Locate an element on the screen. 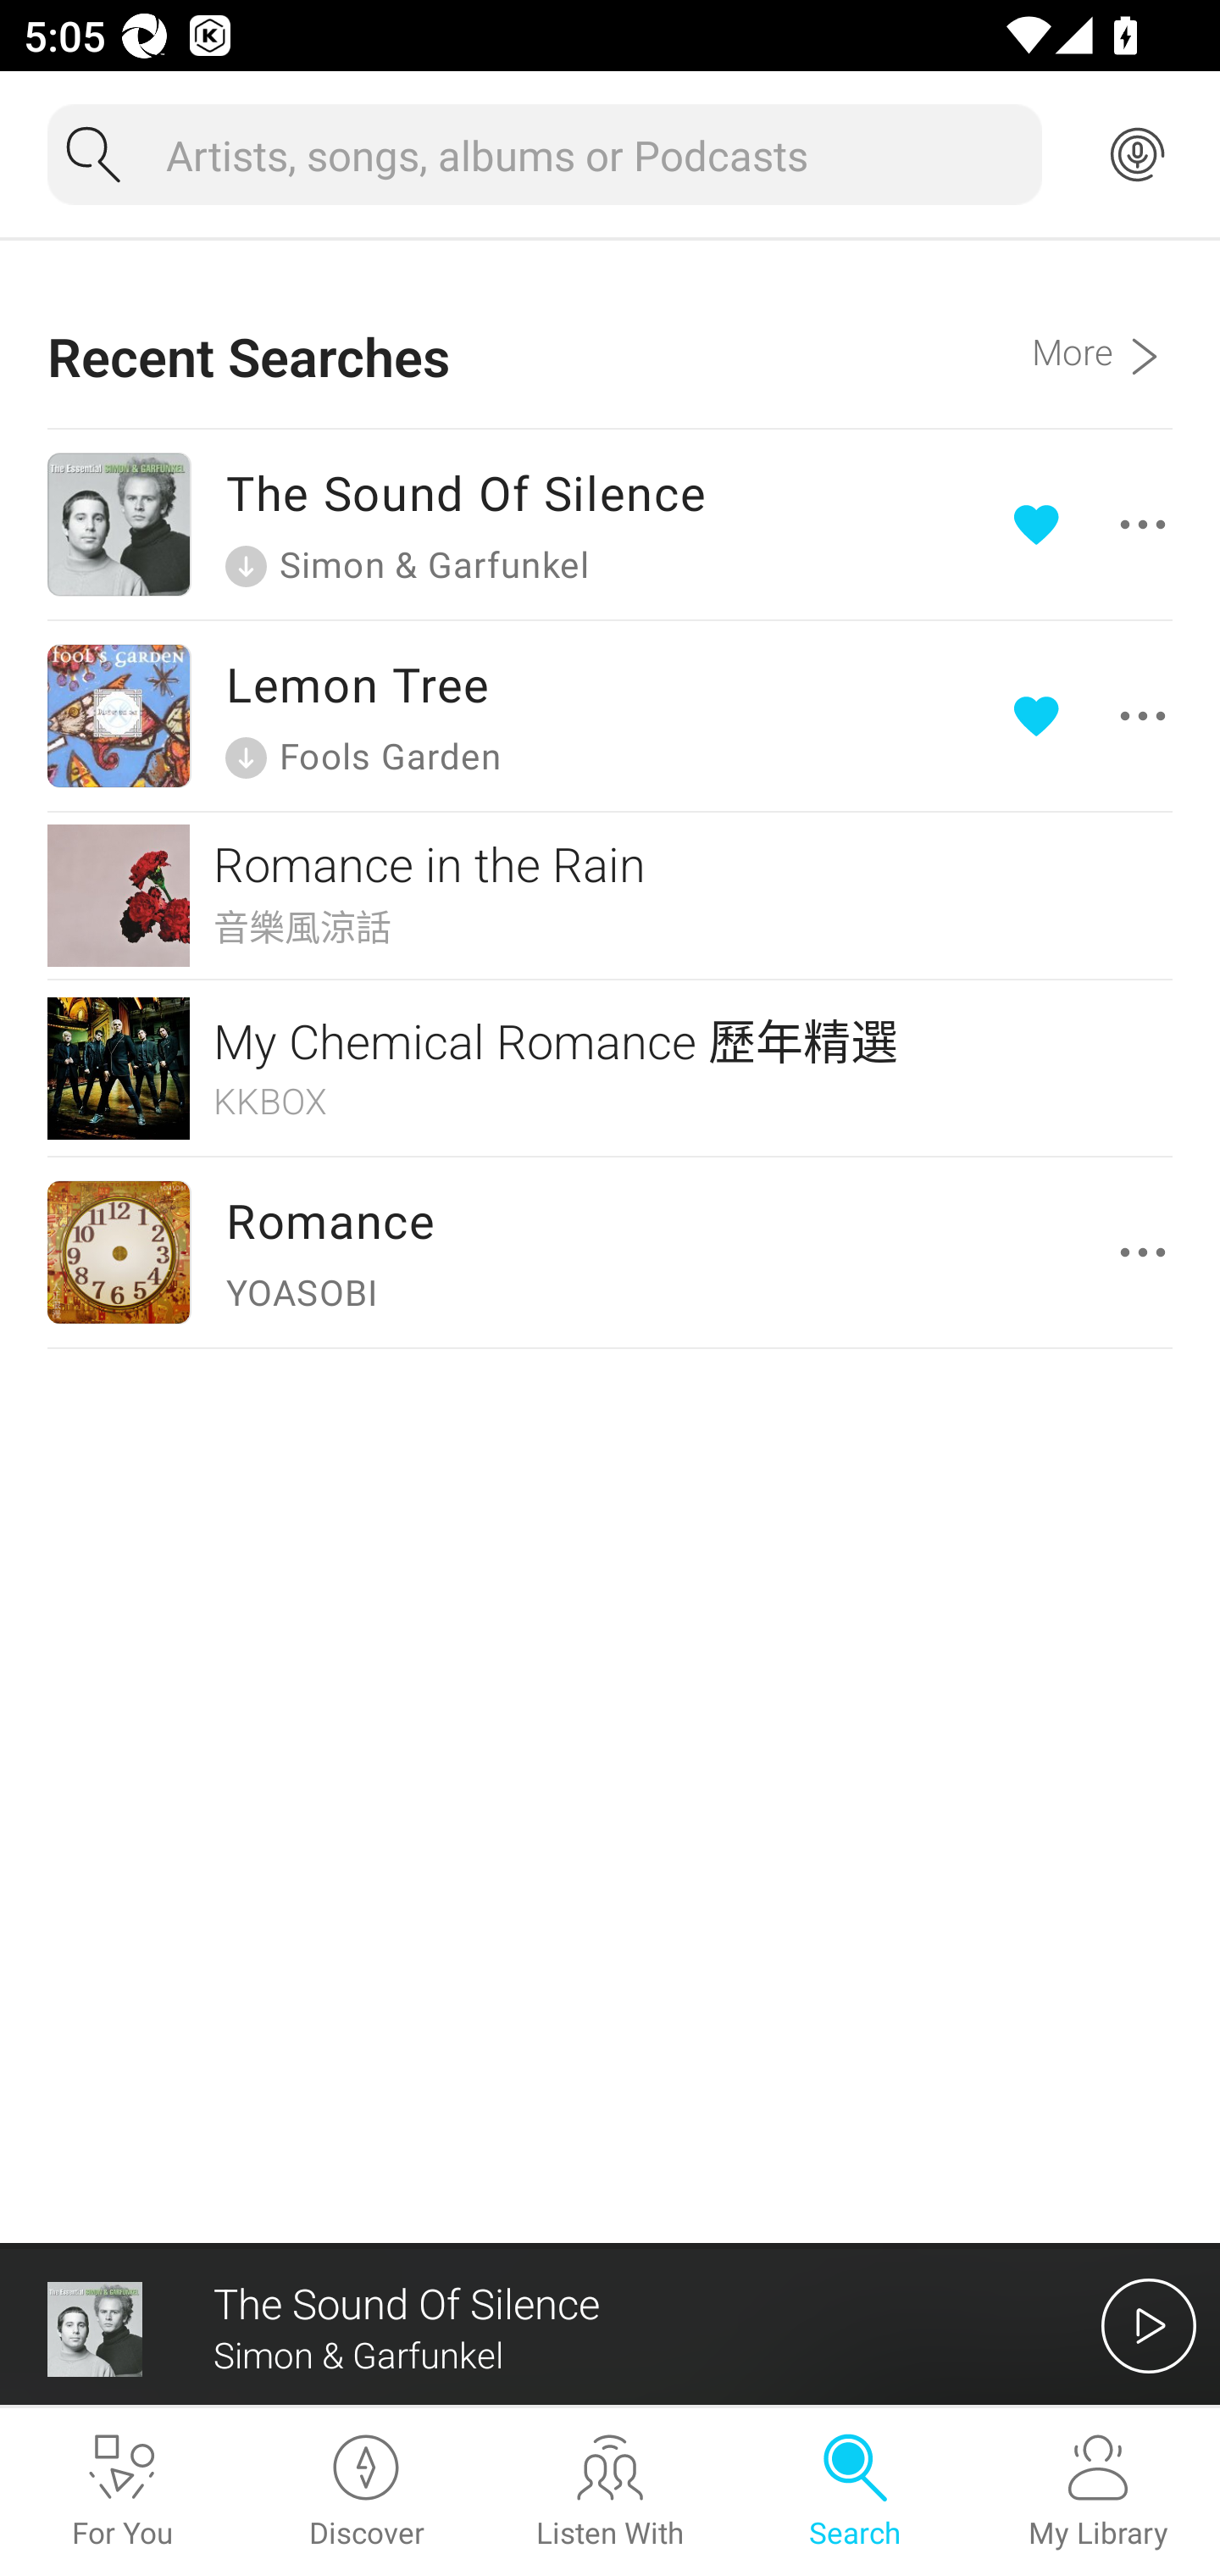  更多操作選項 is located at coordinates (1095, 715).